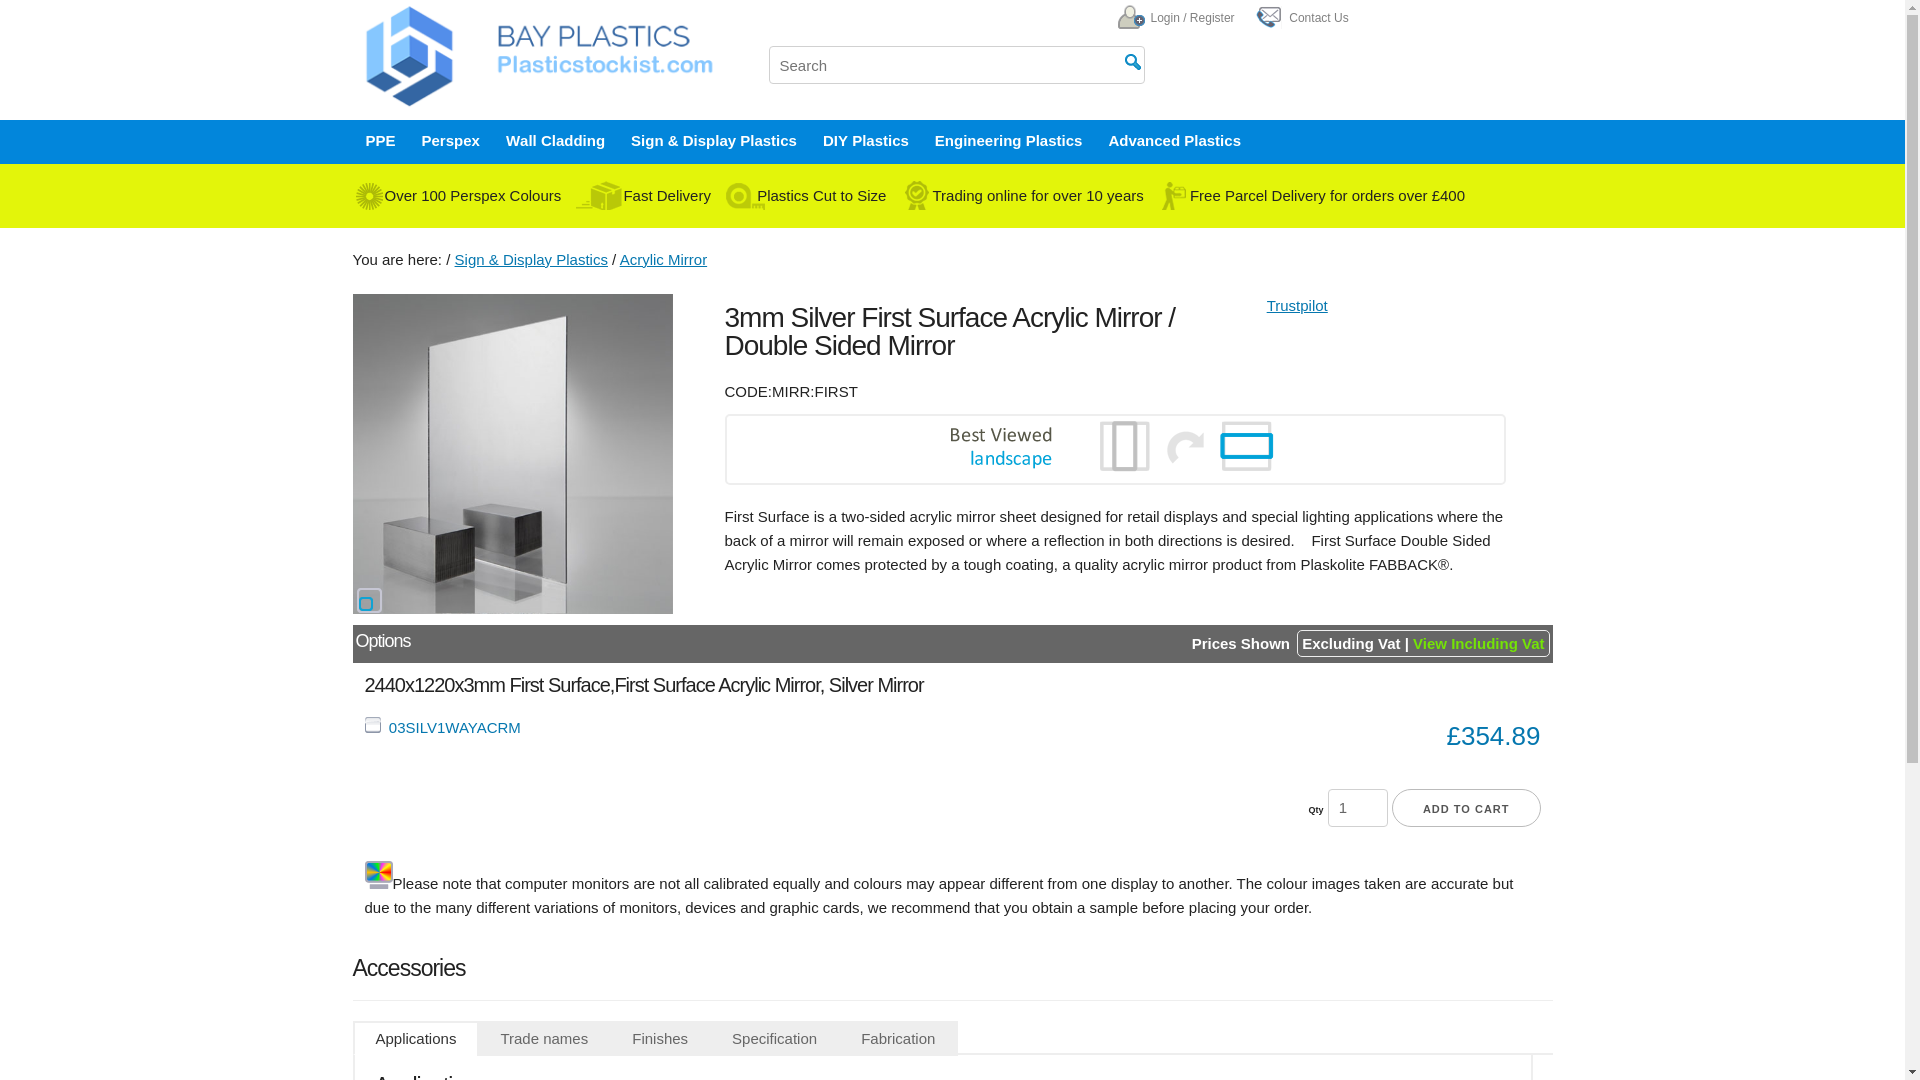 The width and height of the screenshot is (1920, 1080). Describe the element at coordinates (1358, 808) in the screenshot. I see `1` at that location.